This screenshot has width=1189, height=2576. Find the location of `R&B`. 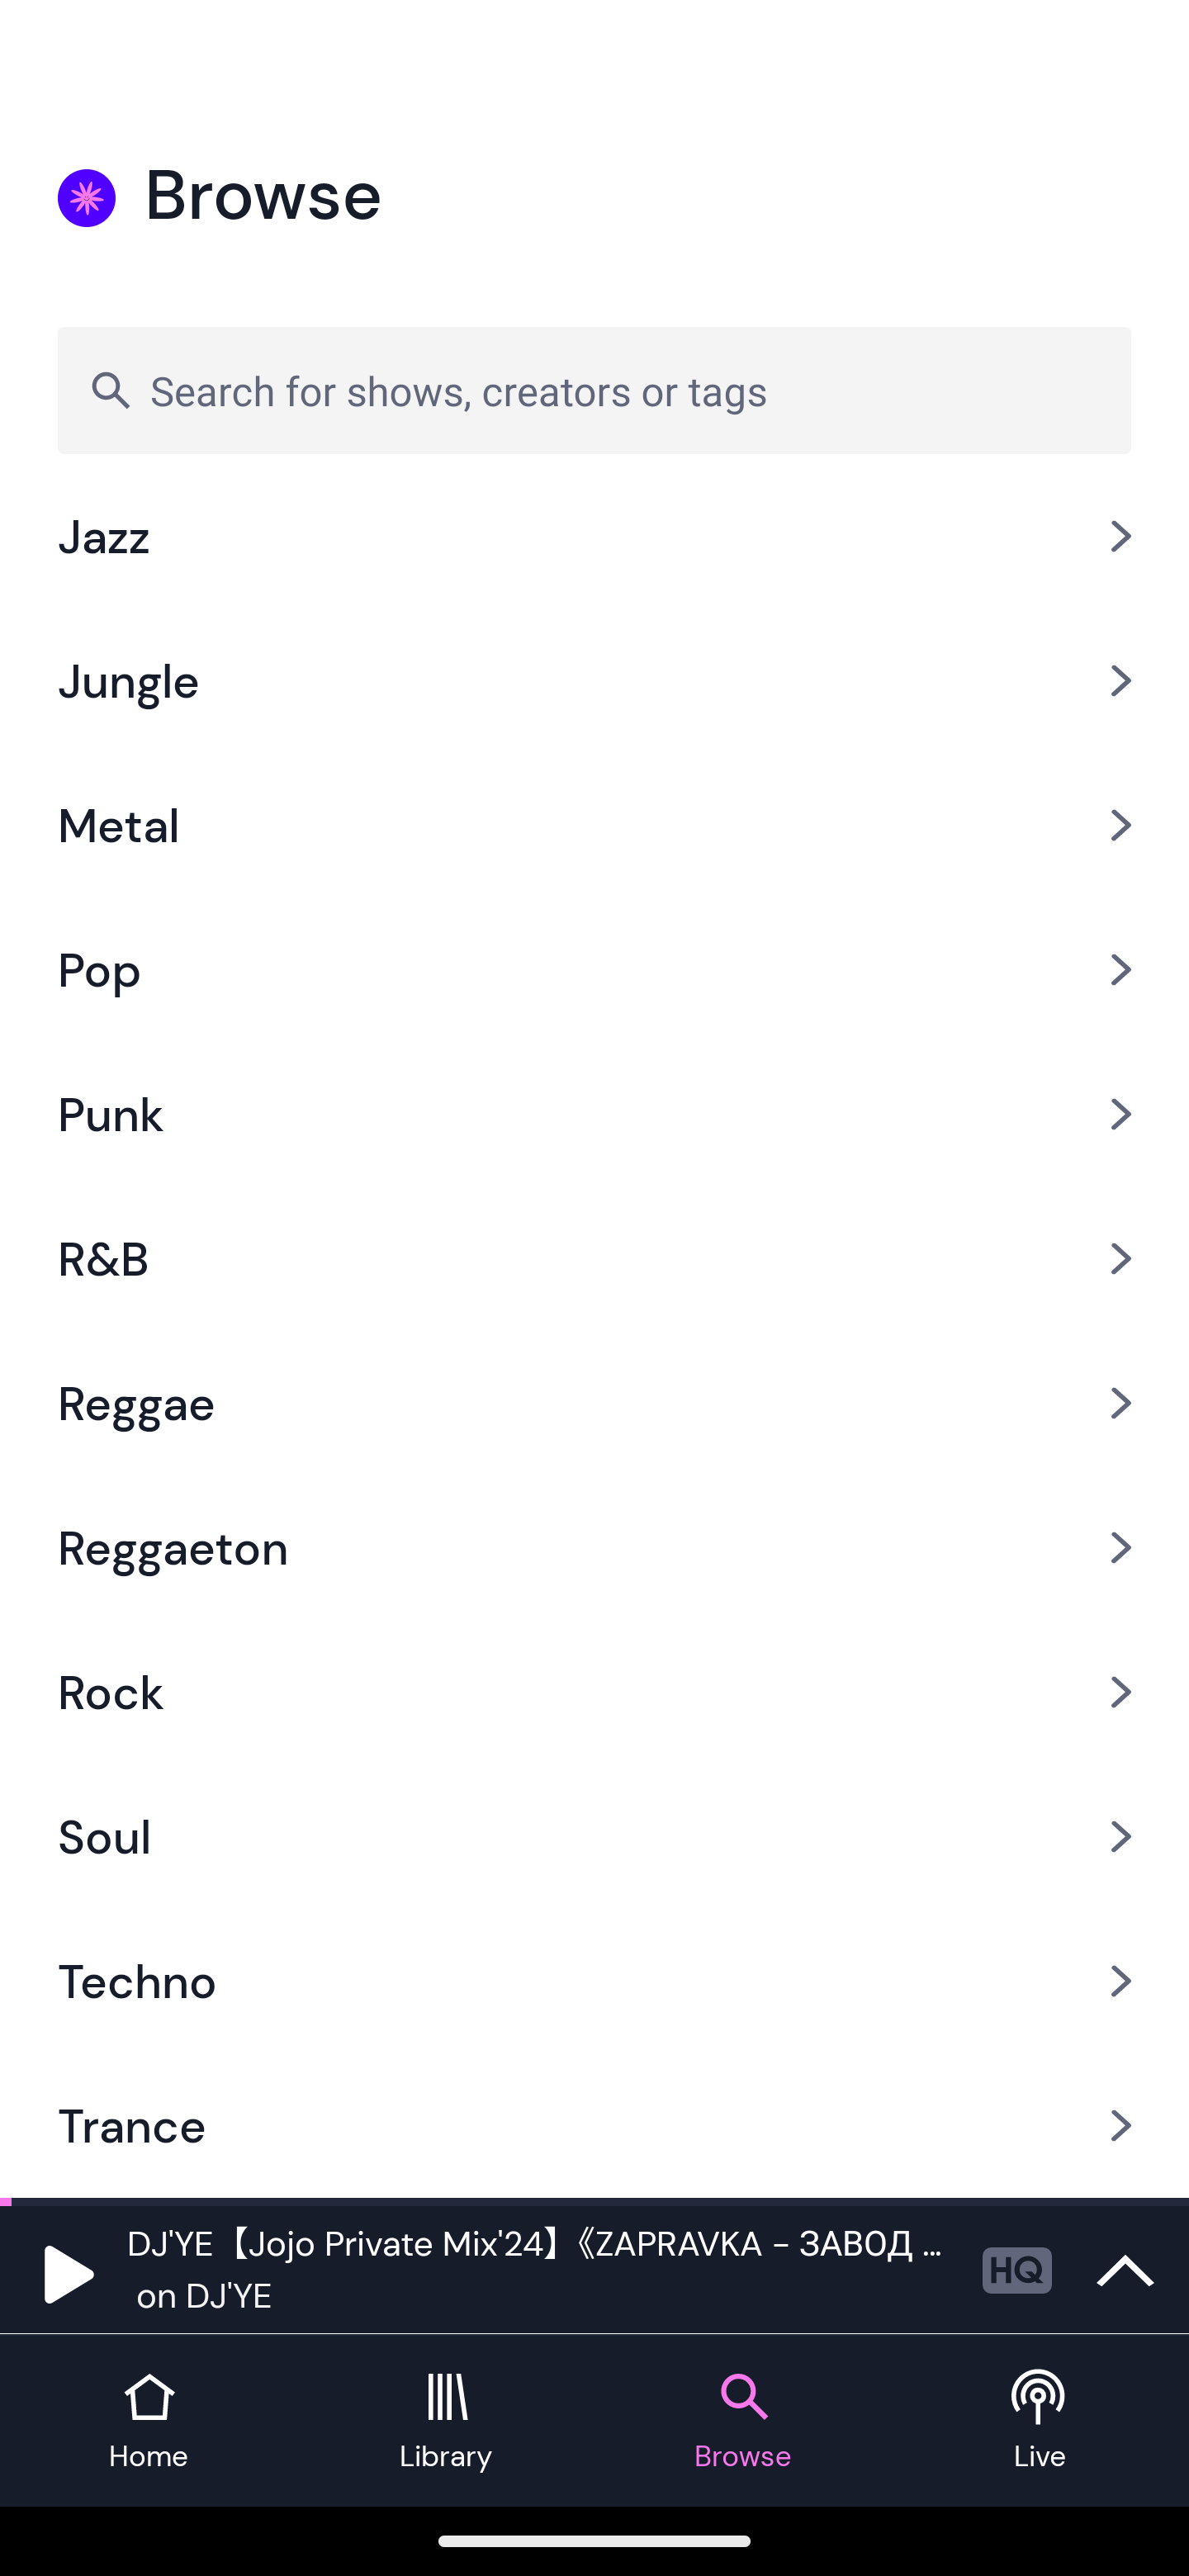

R&B is located at coordinates (594, 1260).